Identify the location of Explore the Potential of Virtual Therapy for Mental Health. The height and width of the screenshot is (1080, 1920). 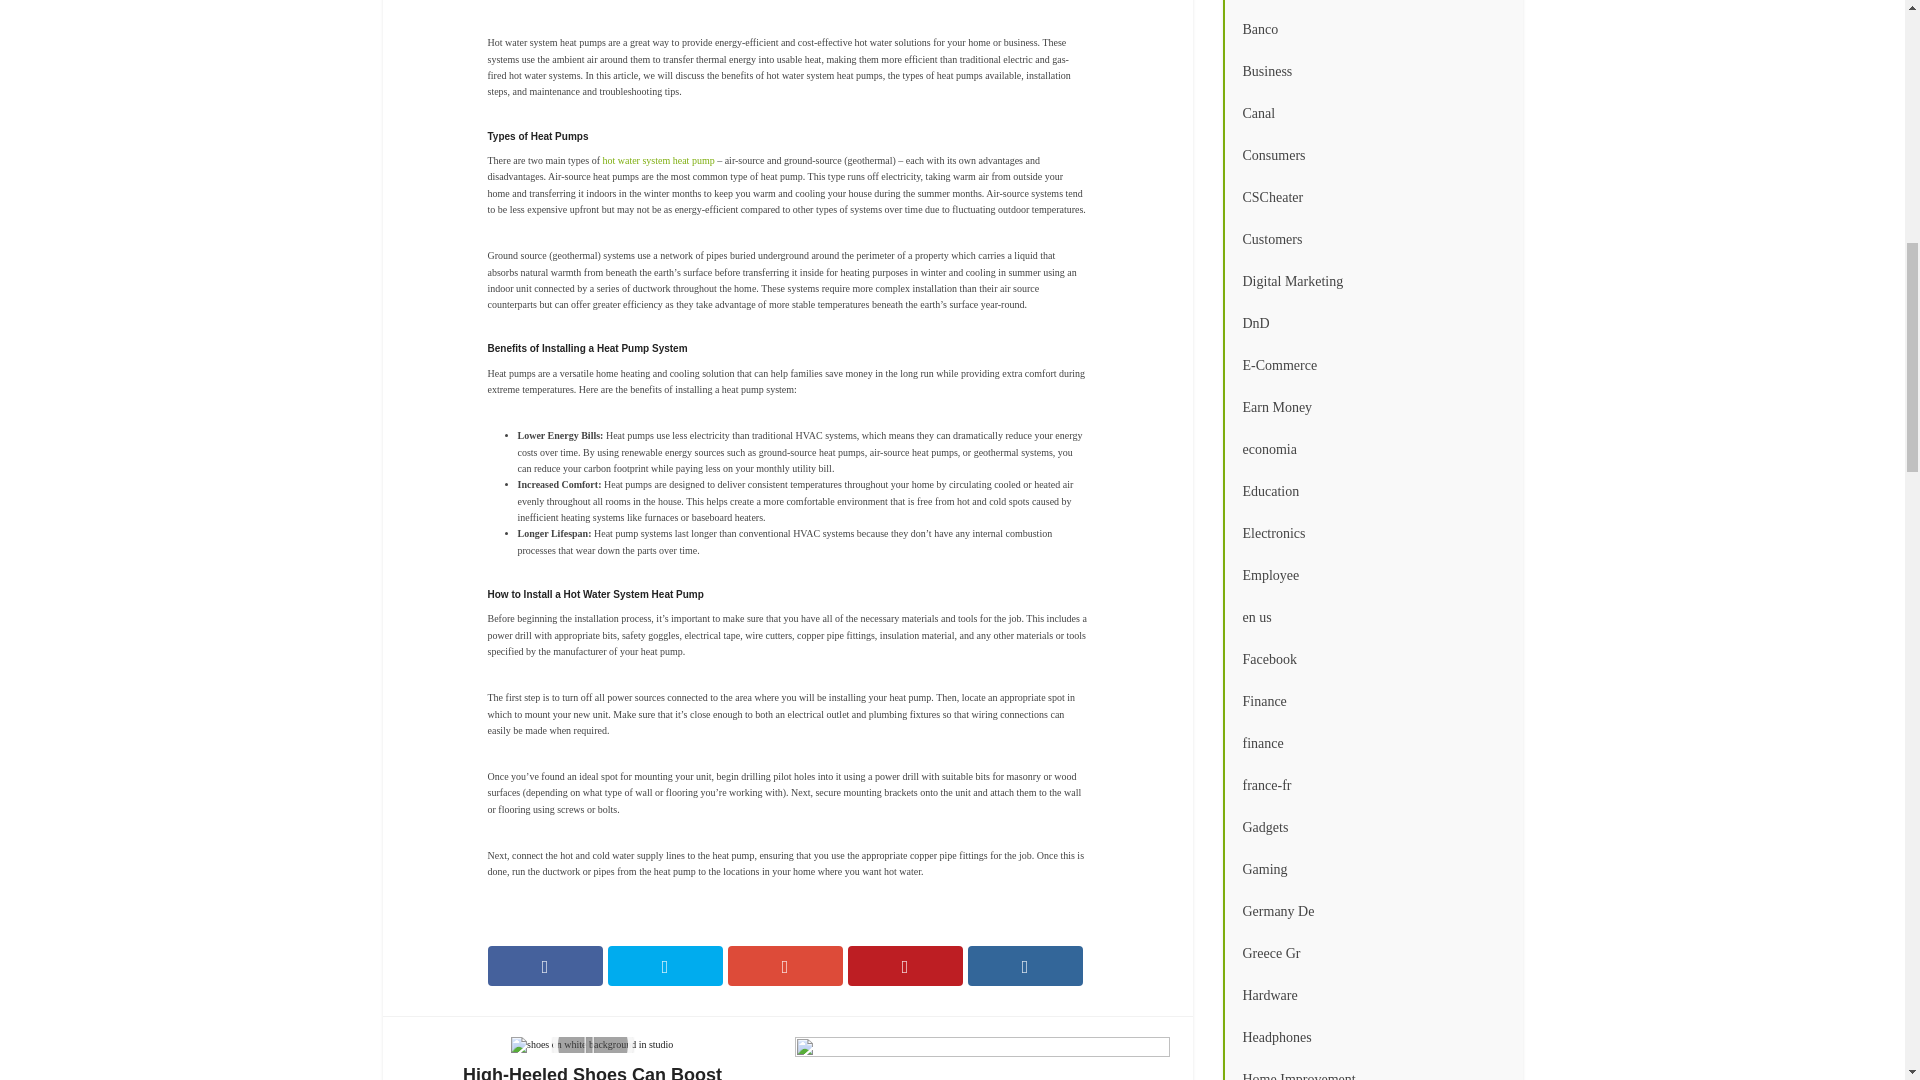
(982, 1058).